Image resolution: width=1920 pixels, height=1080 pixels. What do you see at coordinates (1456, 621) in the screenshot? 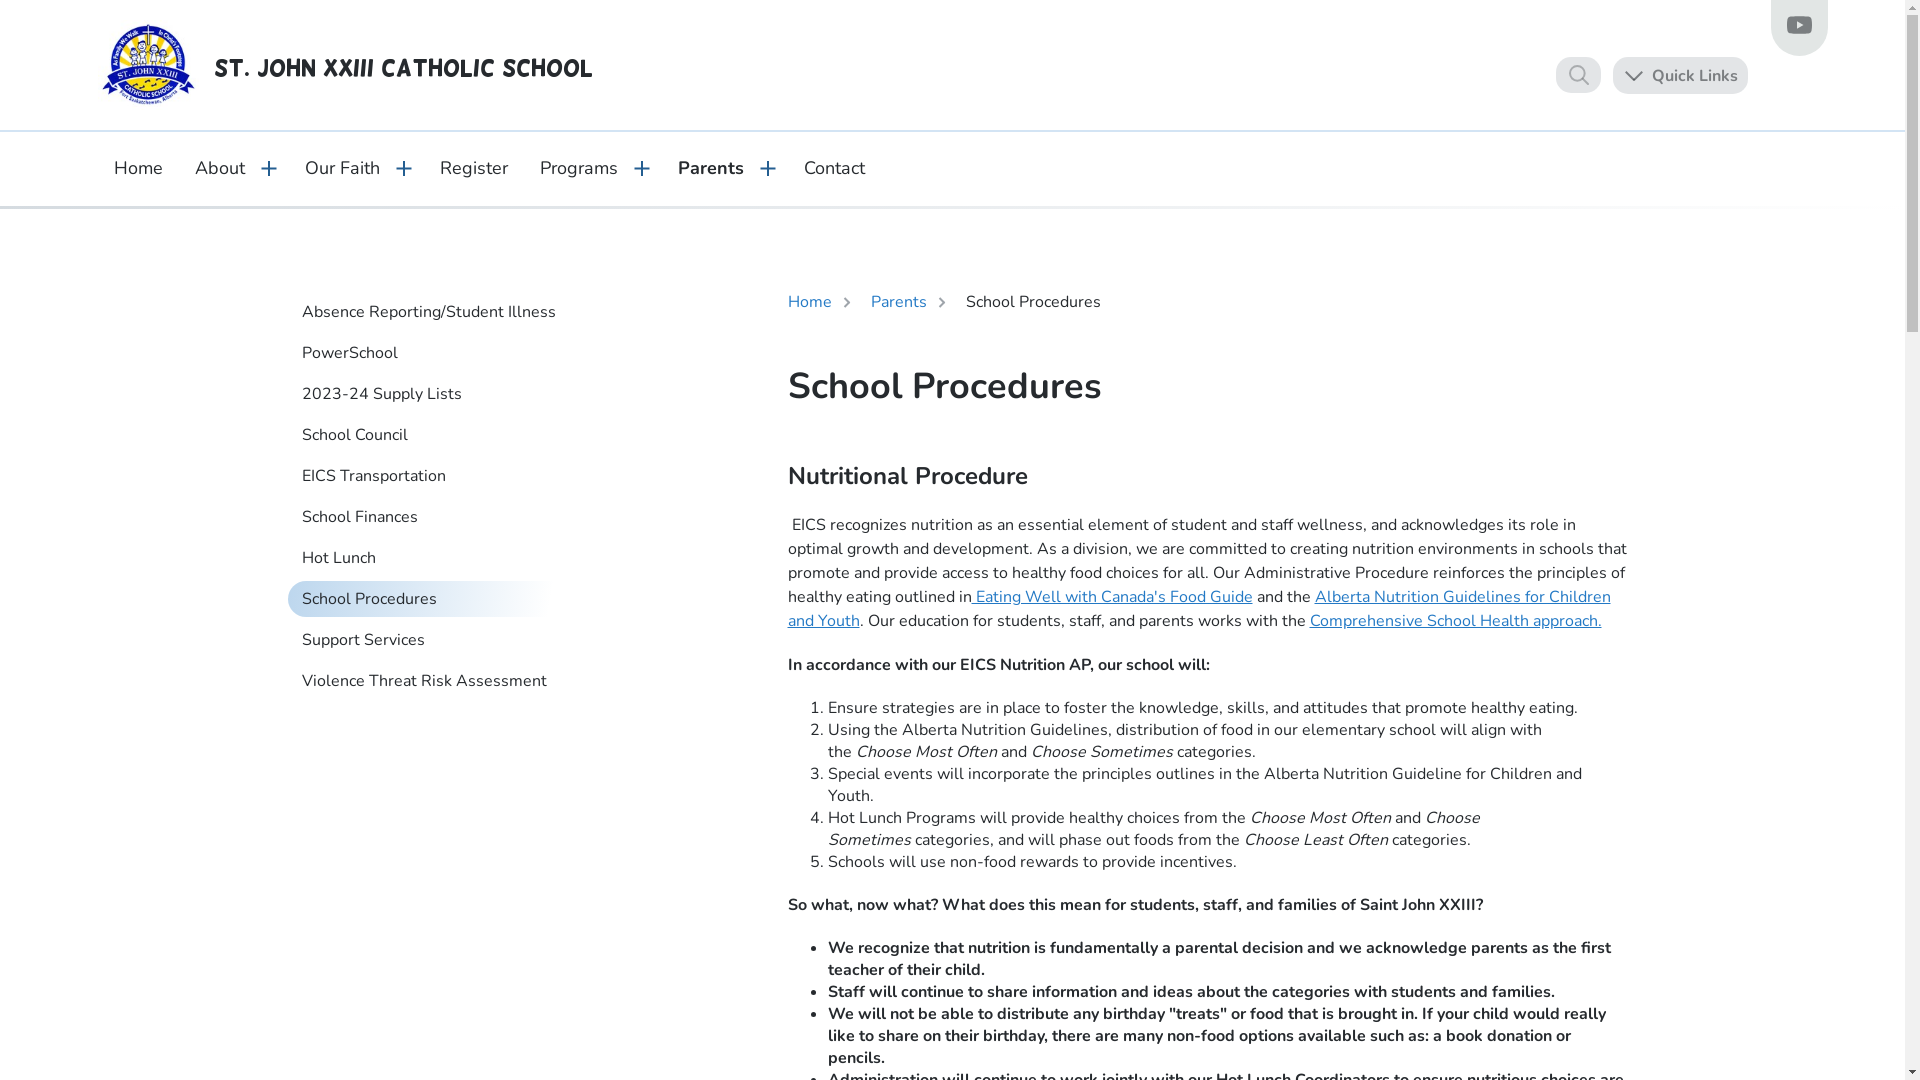
I see `Comprehensive School Health approach.` at bounding box center [1456, 621].